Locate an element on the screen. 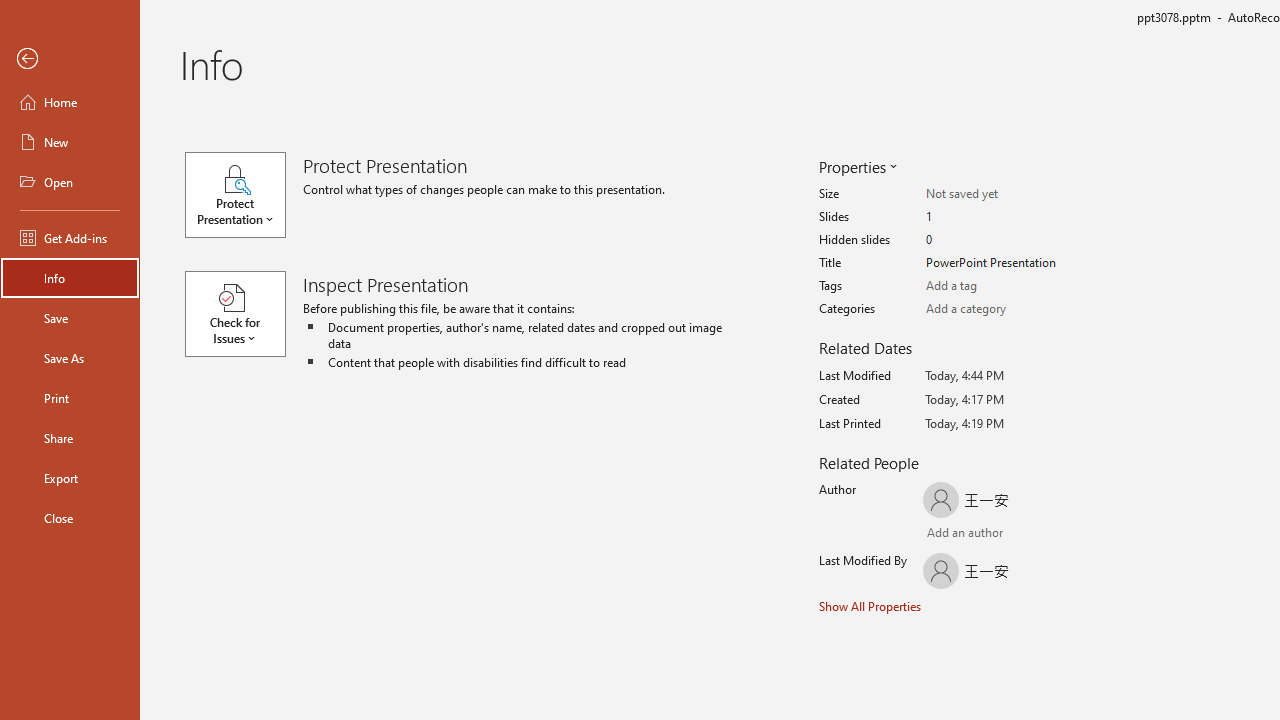 The width and height of the screenshot is (1280, 720). Show All Properties is located at coordinates (870, 606).